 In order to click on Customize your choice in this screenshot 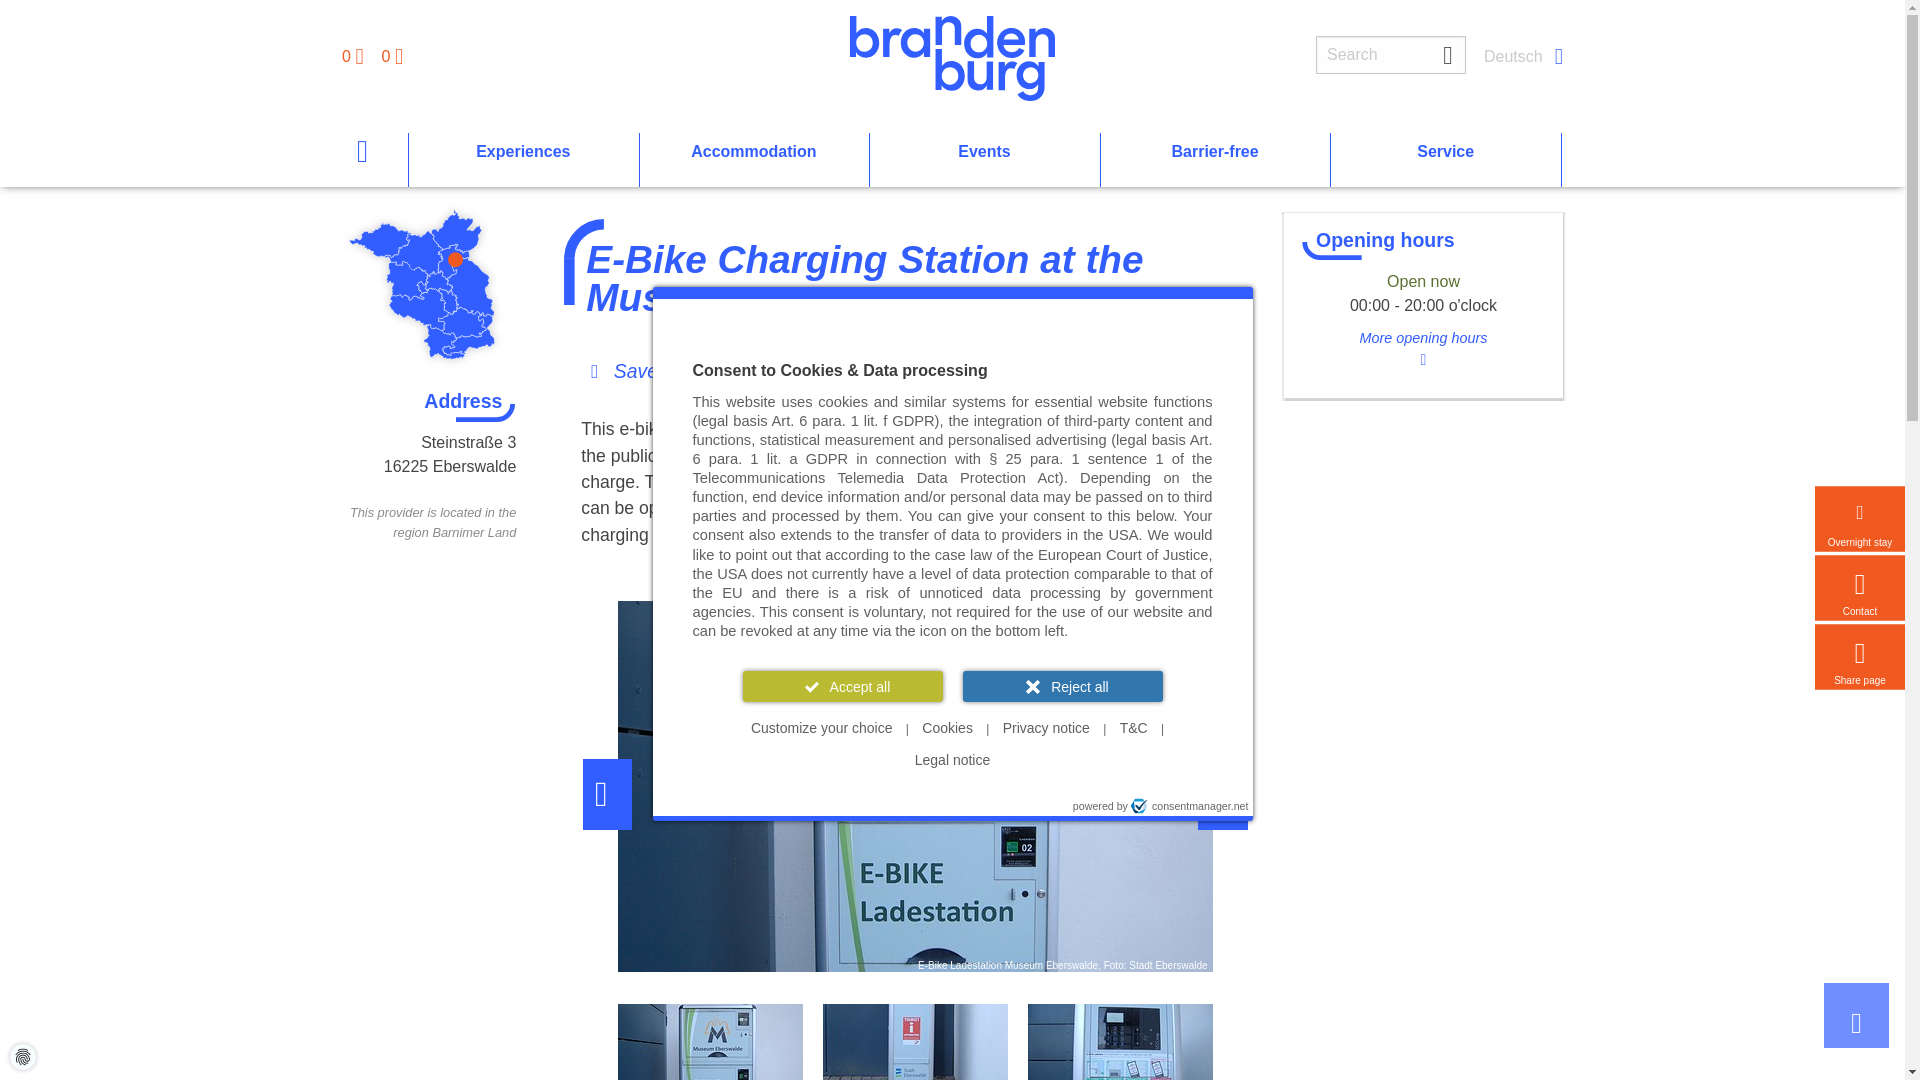, I will do `click(822, 728)`.